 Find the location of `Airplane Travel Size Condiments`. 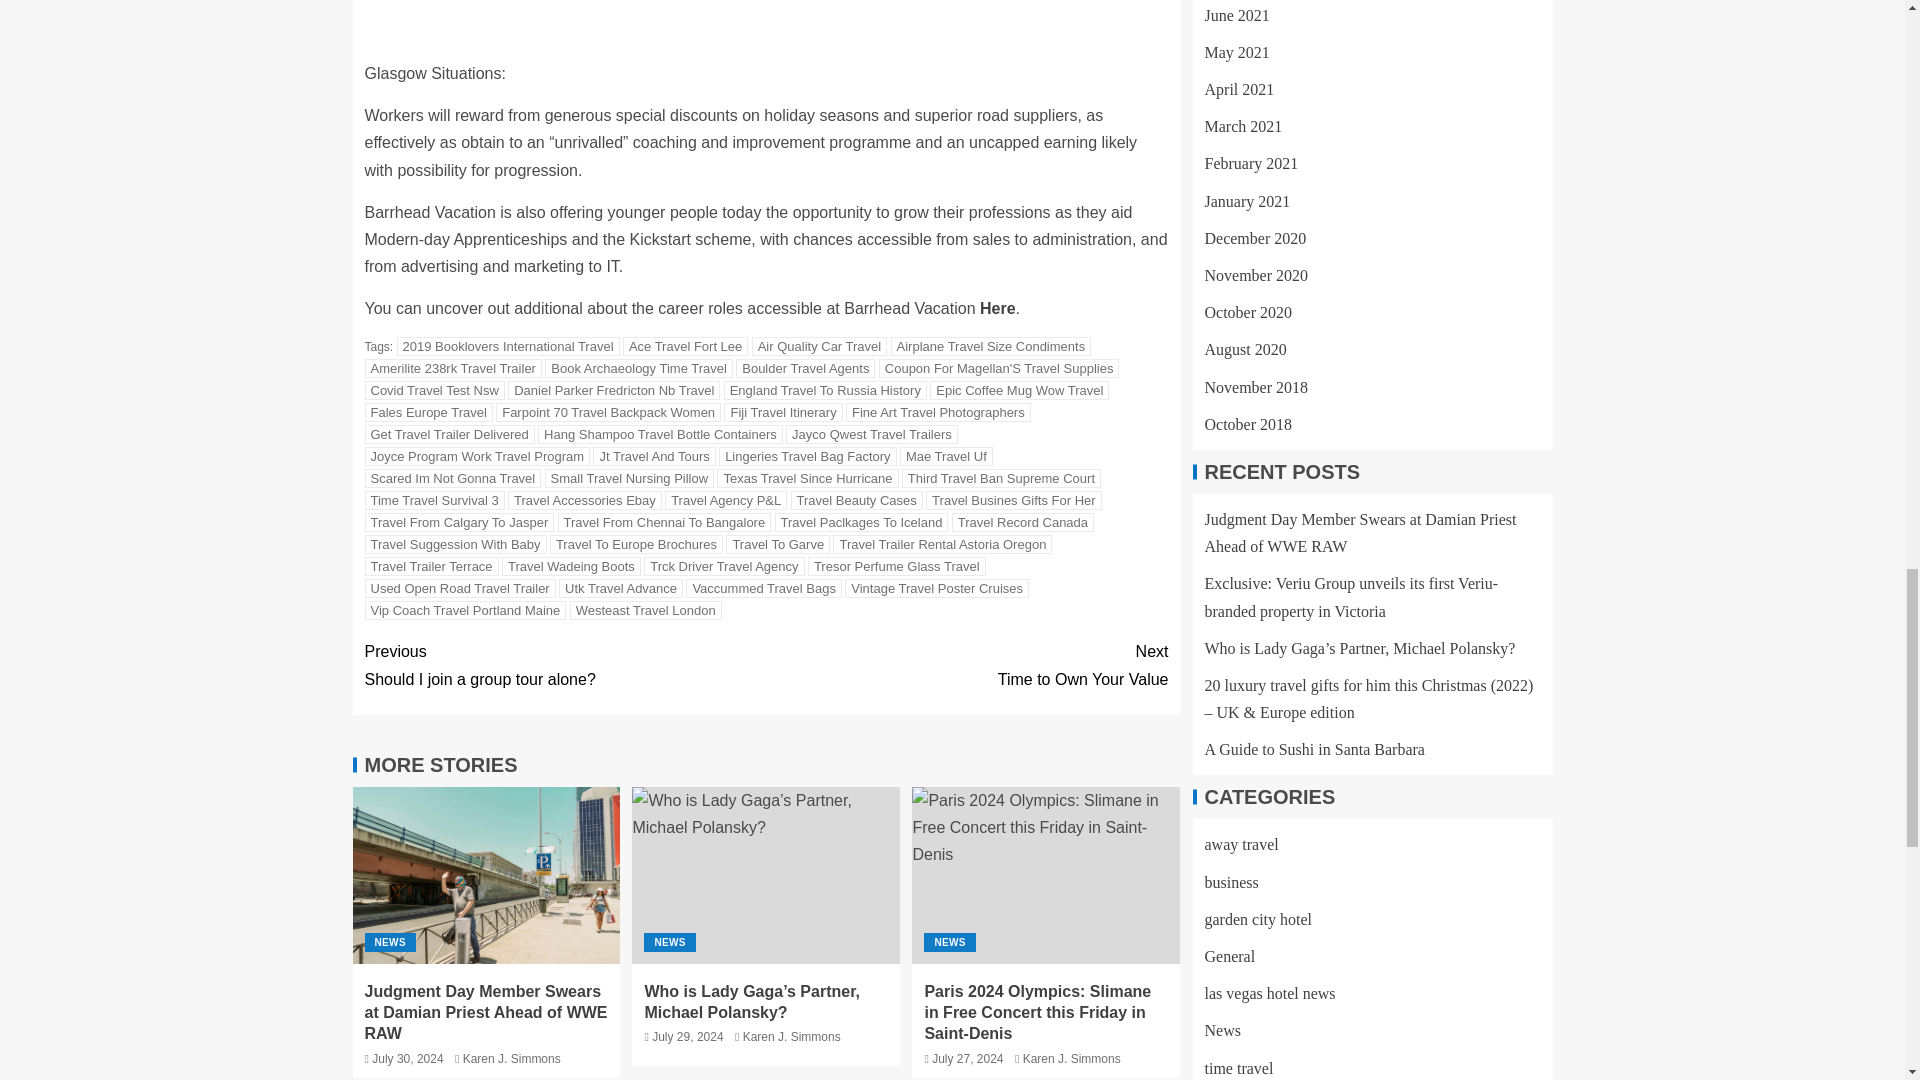

Airplane Travel Size Condiments is located at coordinates (991, 346).